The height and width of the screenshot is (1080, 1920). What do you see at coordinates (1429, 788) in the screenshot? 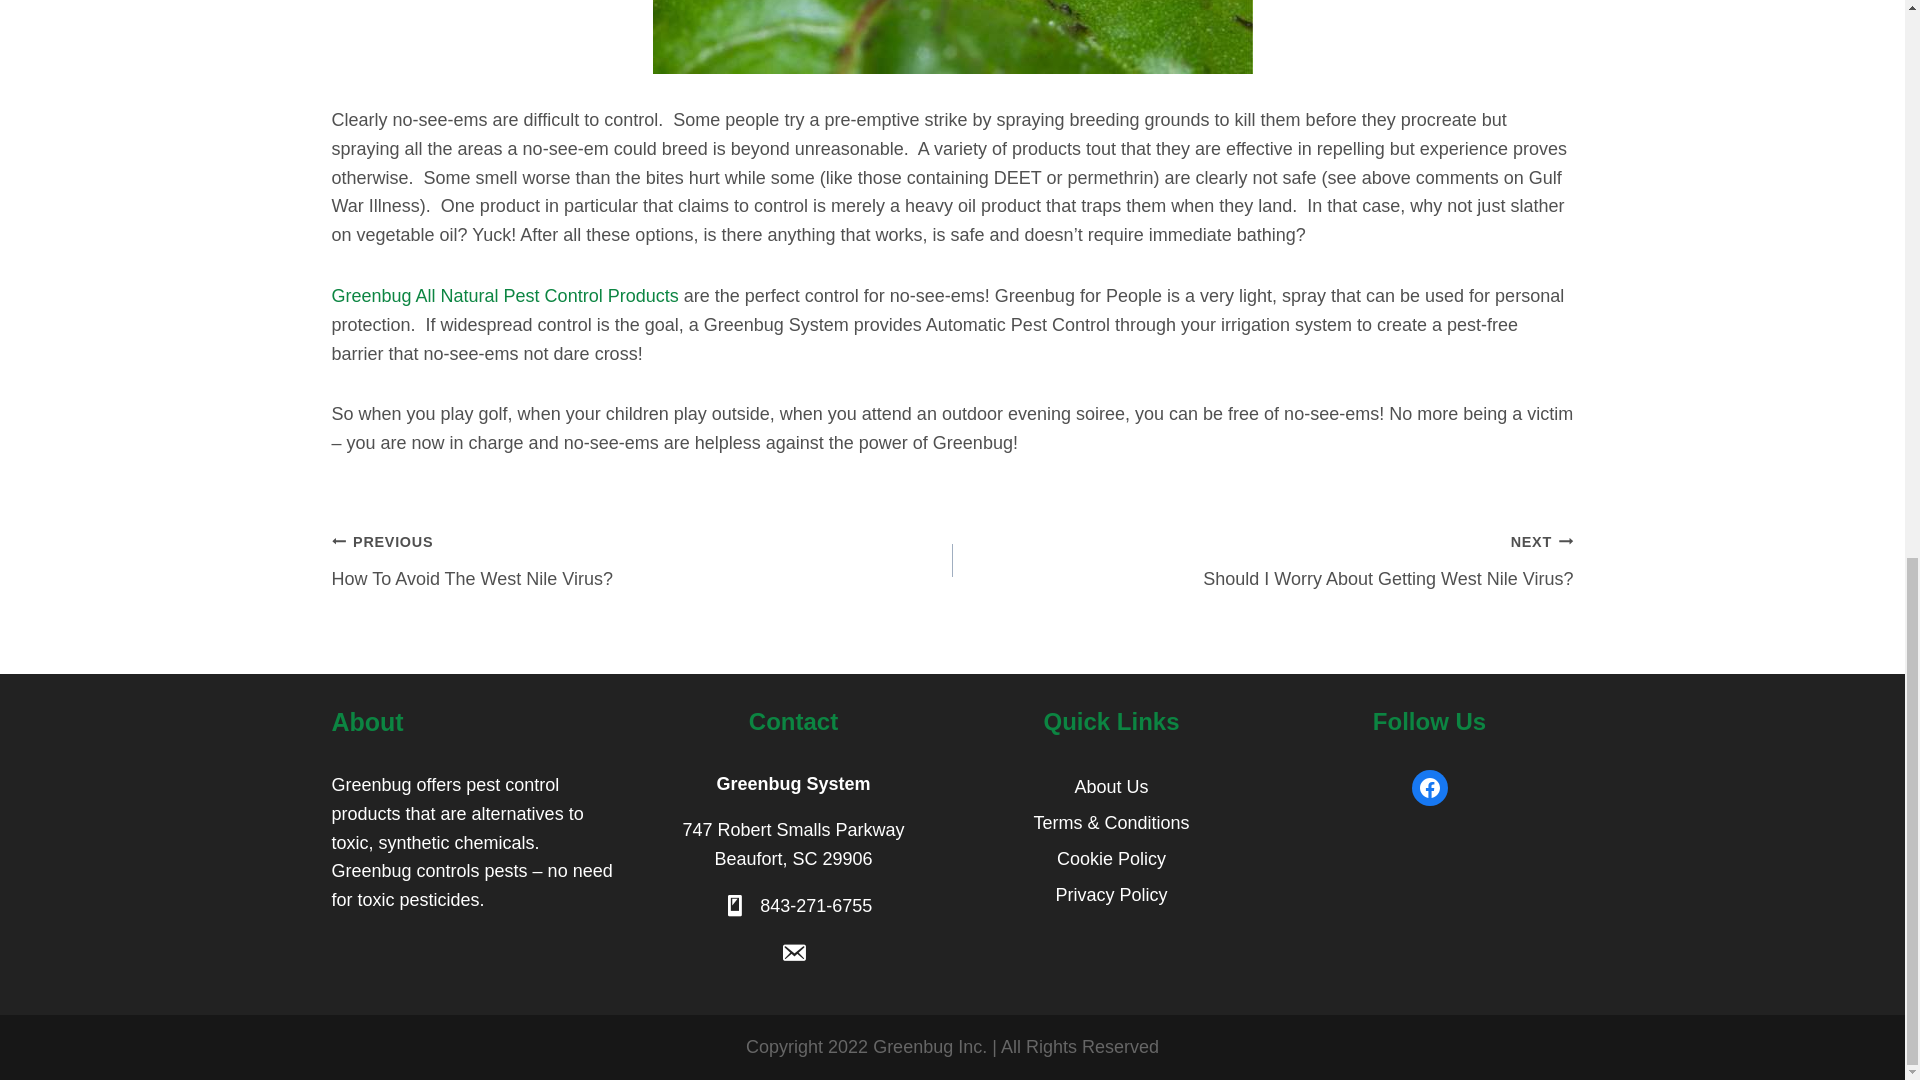
I see `843-271-6755` at bounding box center [1429, 788].